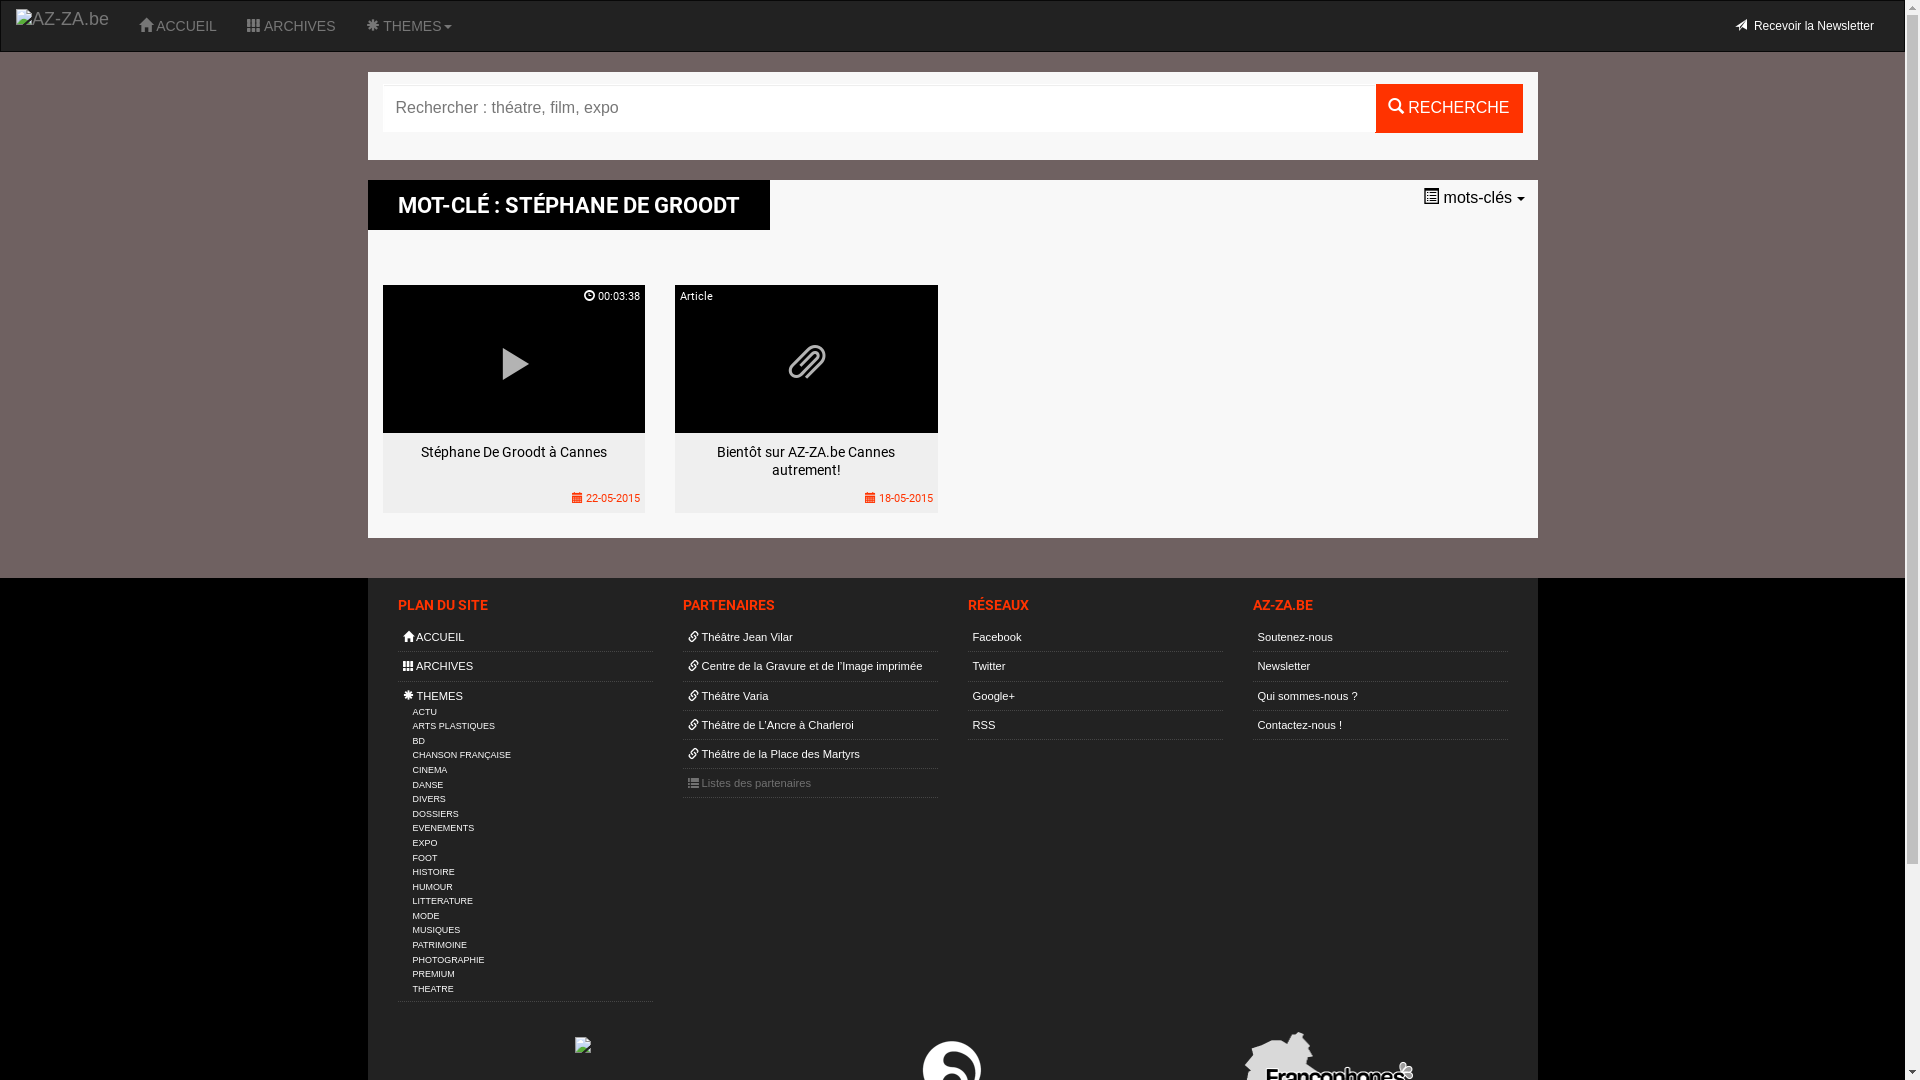 The height and width of the screenshot is (1080, 1920). Describe the element at coordinates (1804, 26) in the screenshot. I see `  Recevoir la Newsletter` at that location.